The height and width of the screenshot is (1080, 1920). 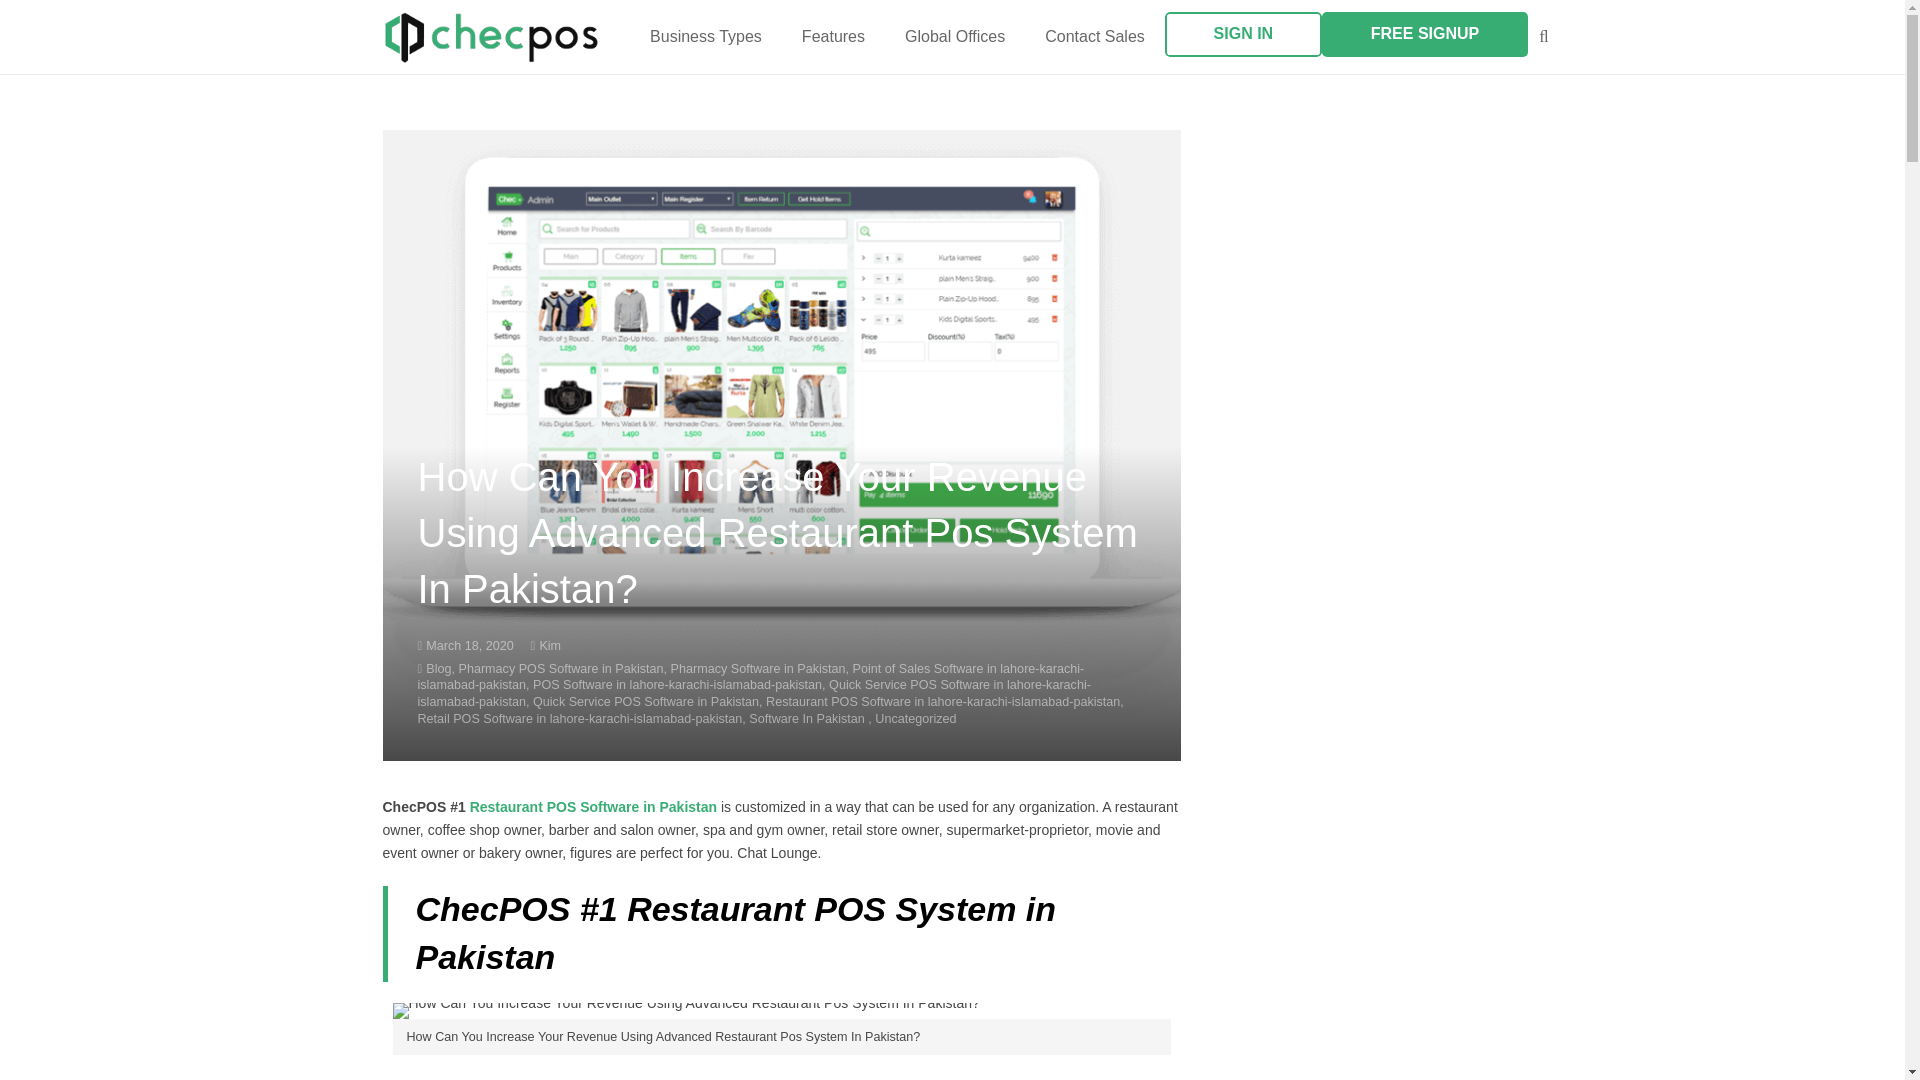 What do you see at coordinates (833, 36) in the screenshot?
I see `Features` at bounding box center [833, 36].